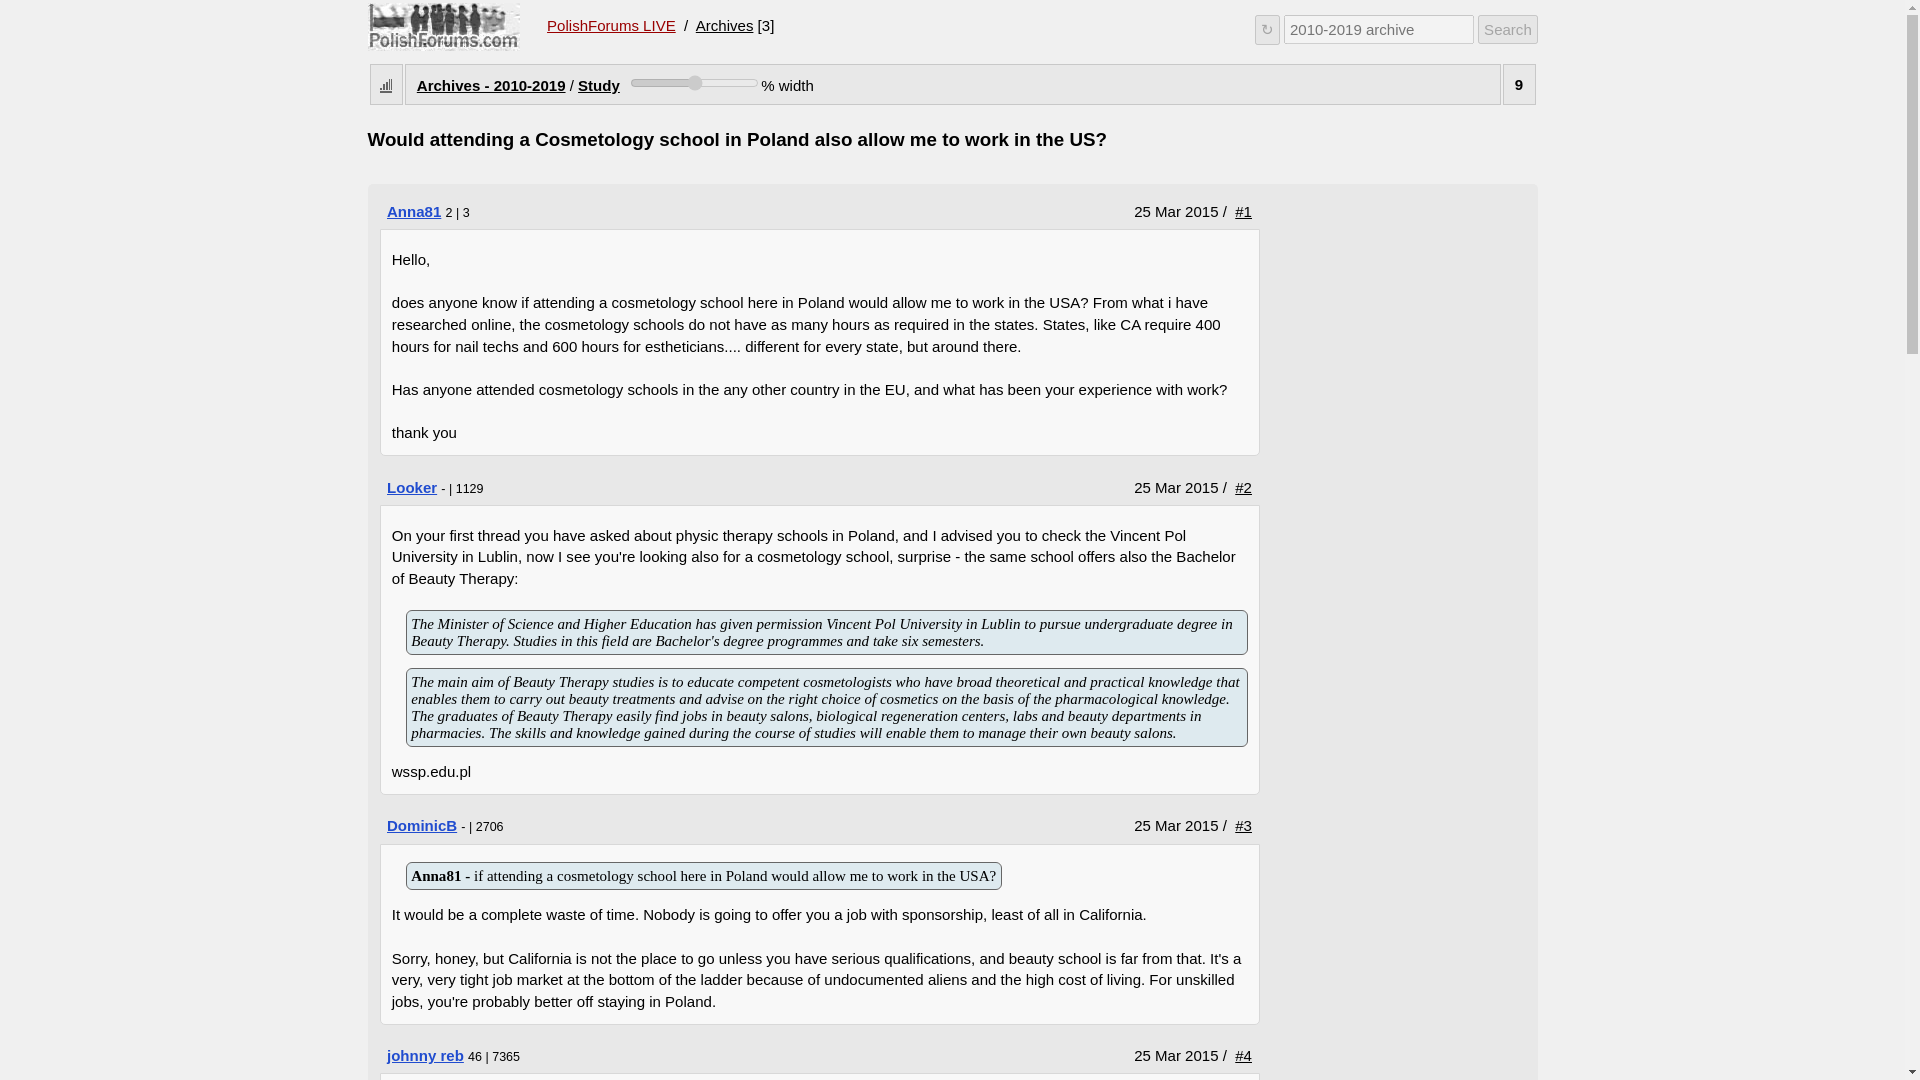 Image resolution: width=1920 pixels, height=1080 pixels. Describe the element at coordinates (598, 84) in the screenshot. I see `Study` at that location.